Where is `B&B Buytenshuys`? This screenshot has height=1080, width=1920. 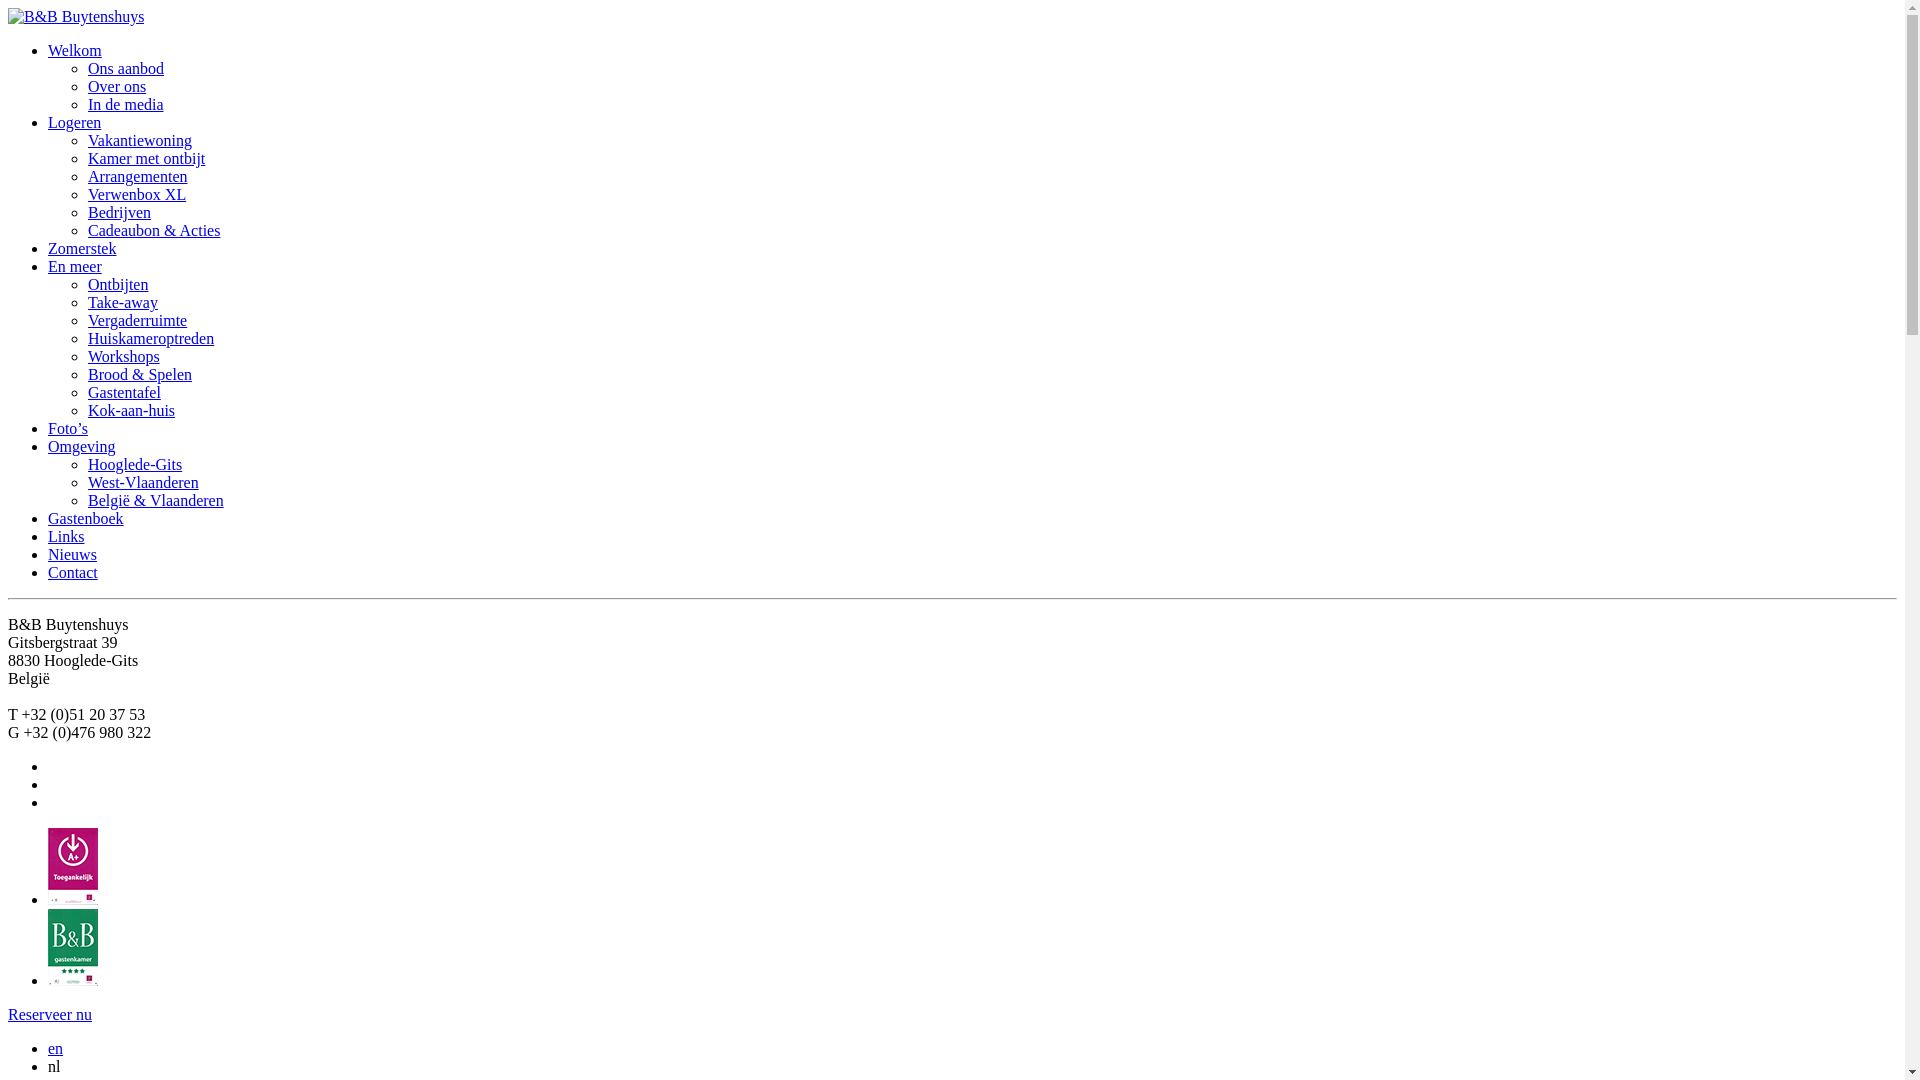
B&B Buytenshuys is located at coordinates (76, 17).